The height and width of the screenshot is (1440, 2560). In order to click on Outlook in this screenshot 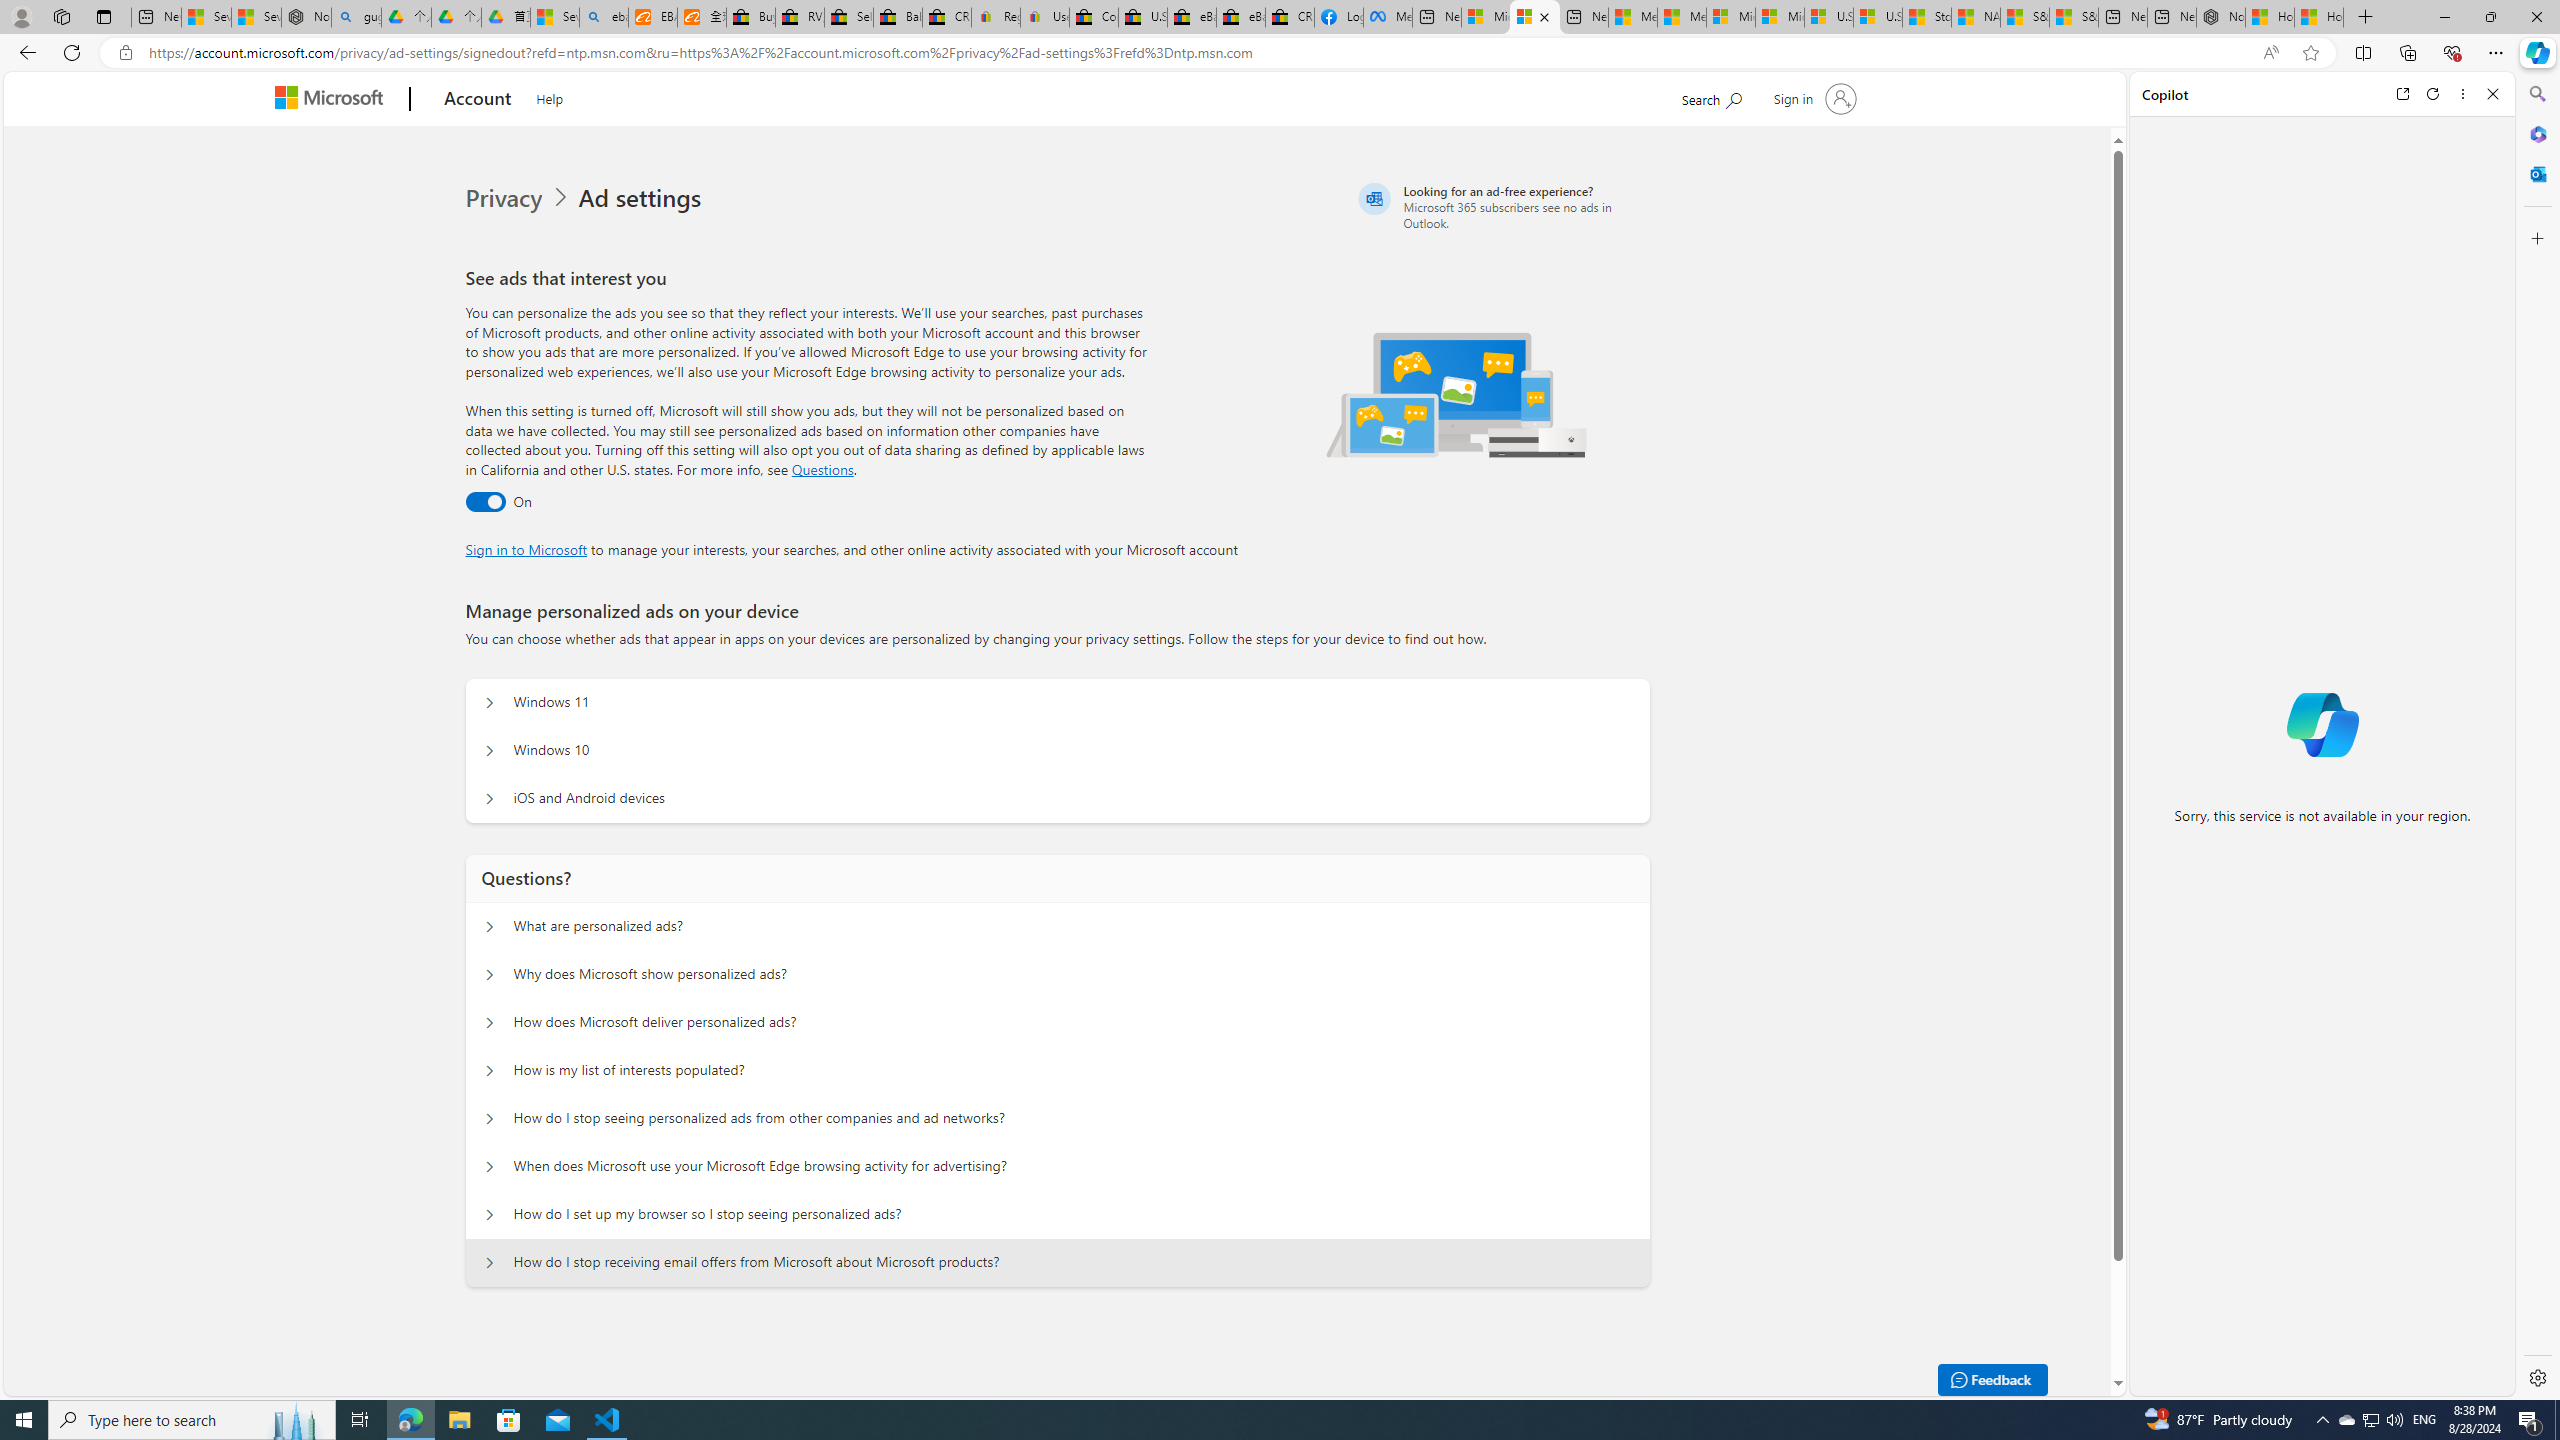, I will do `click(2536, 173)`.